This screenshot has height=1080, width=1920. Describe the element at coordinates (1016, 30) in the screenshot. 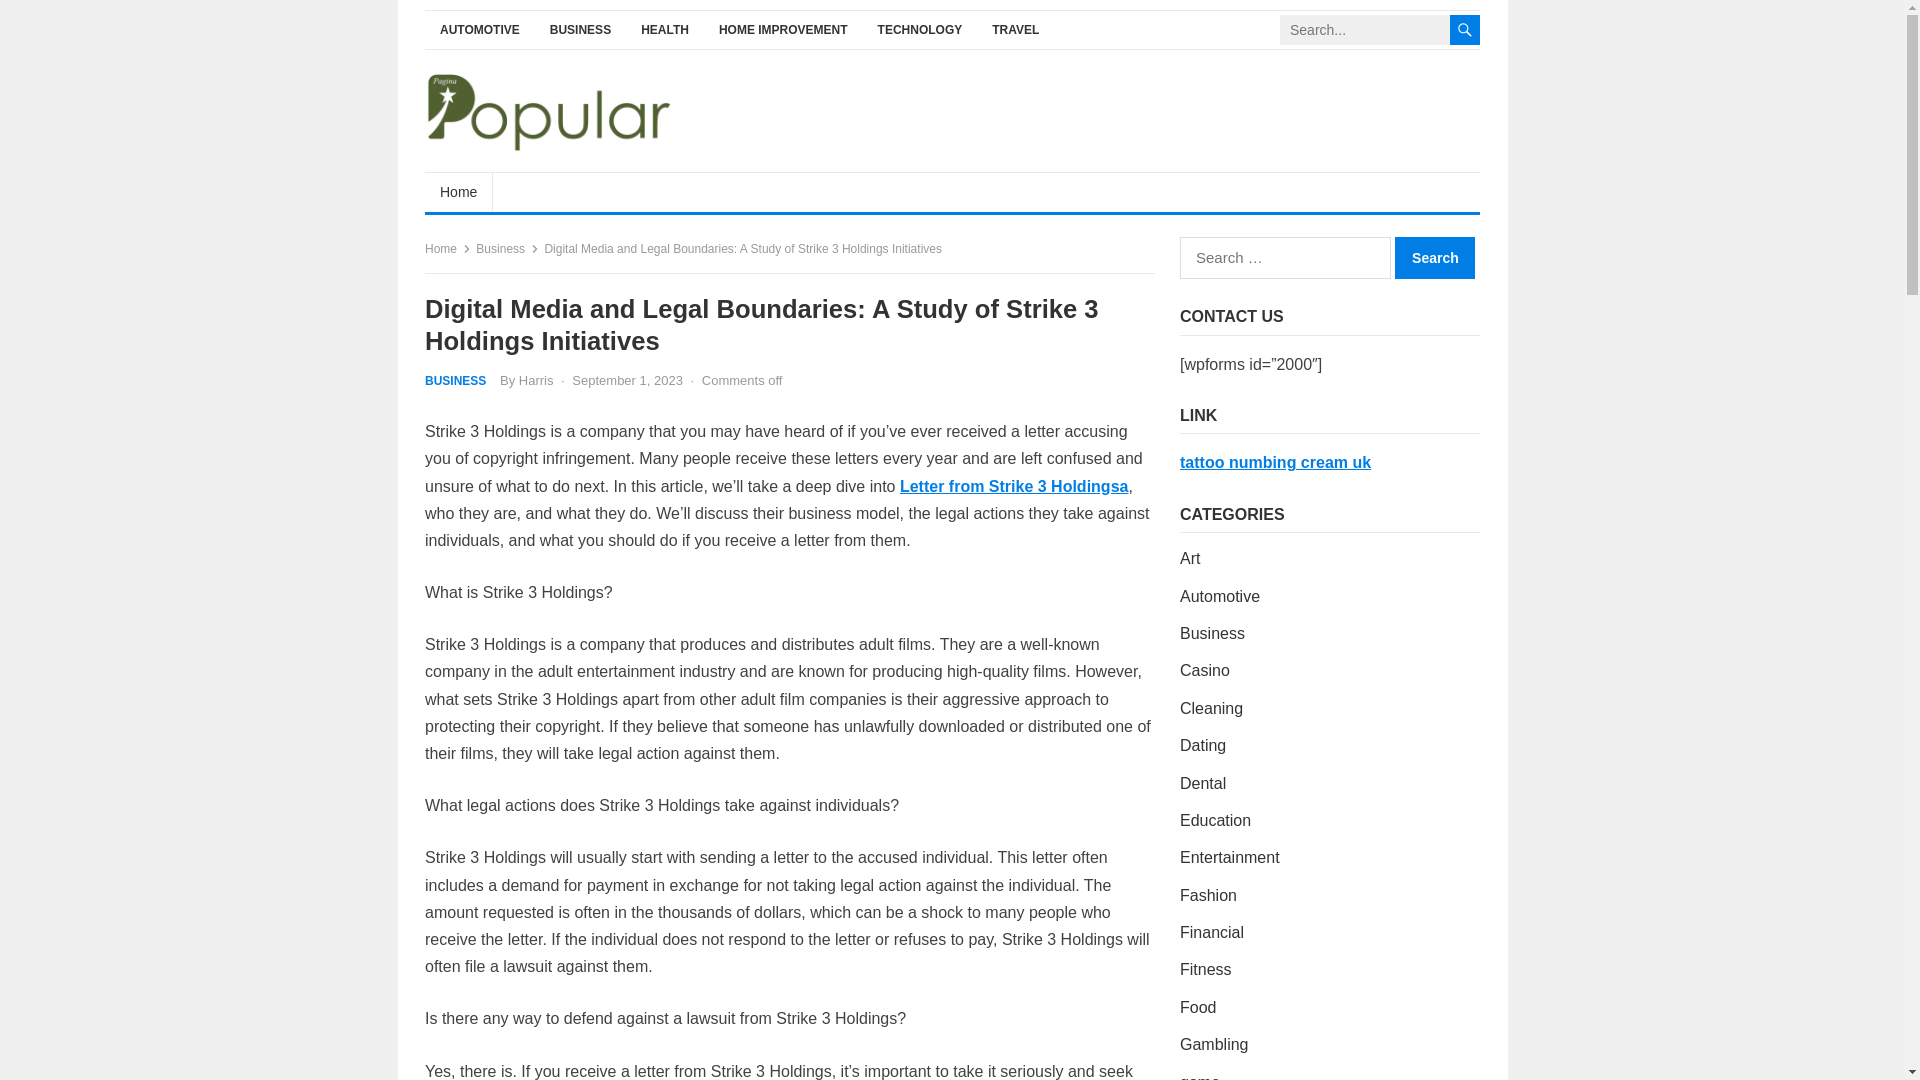

I see `TRAVEL` at that location.